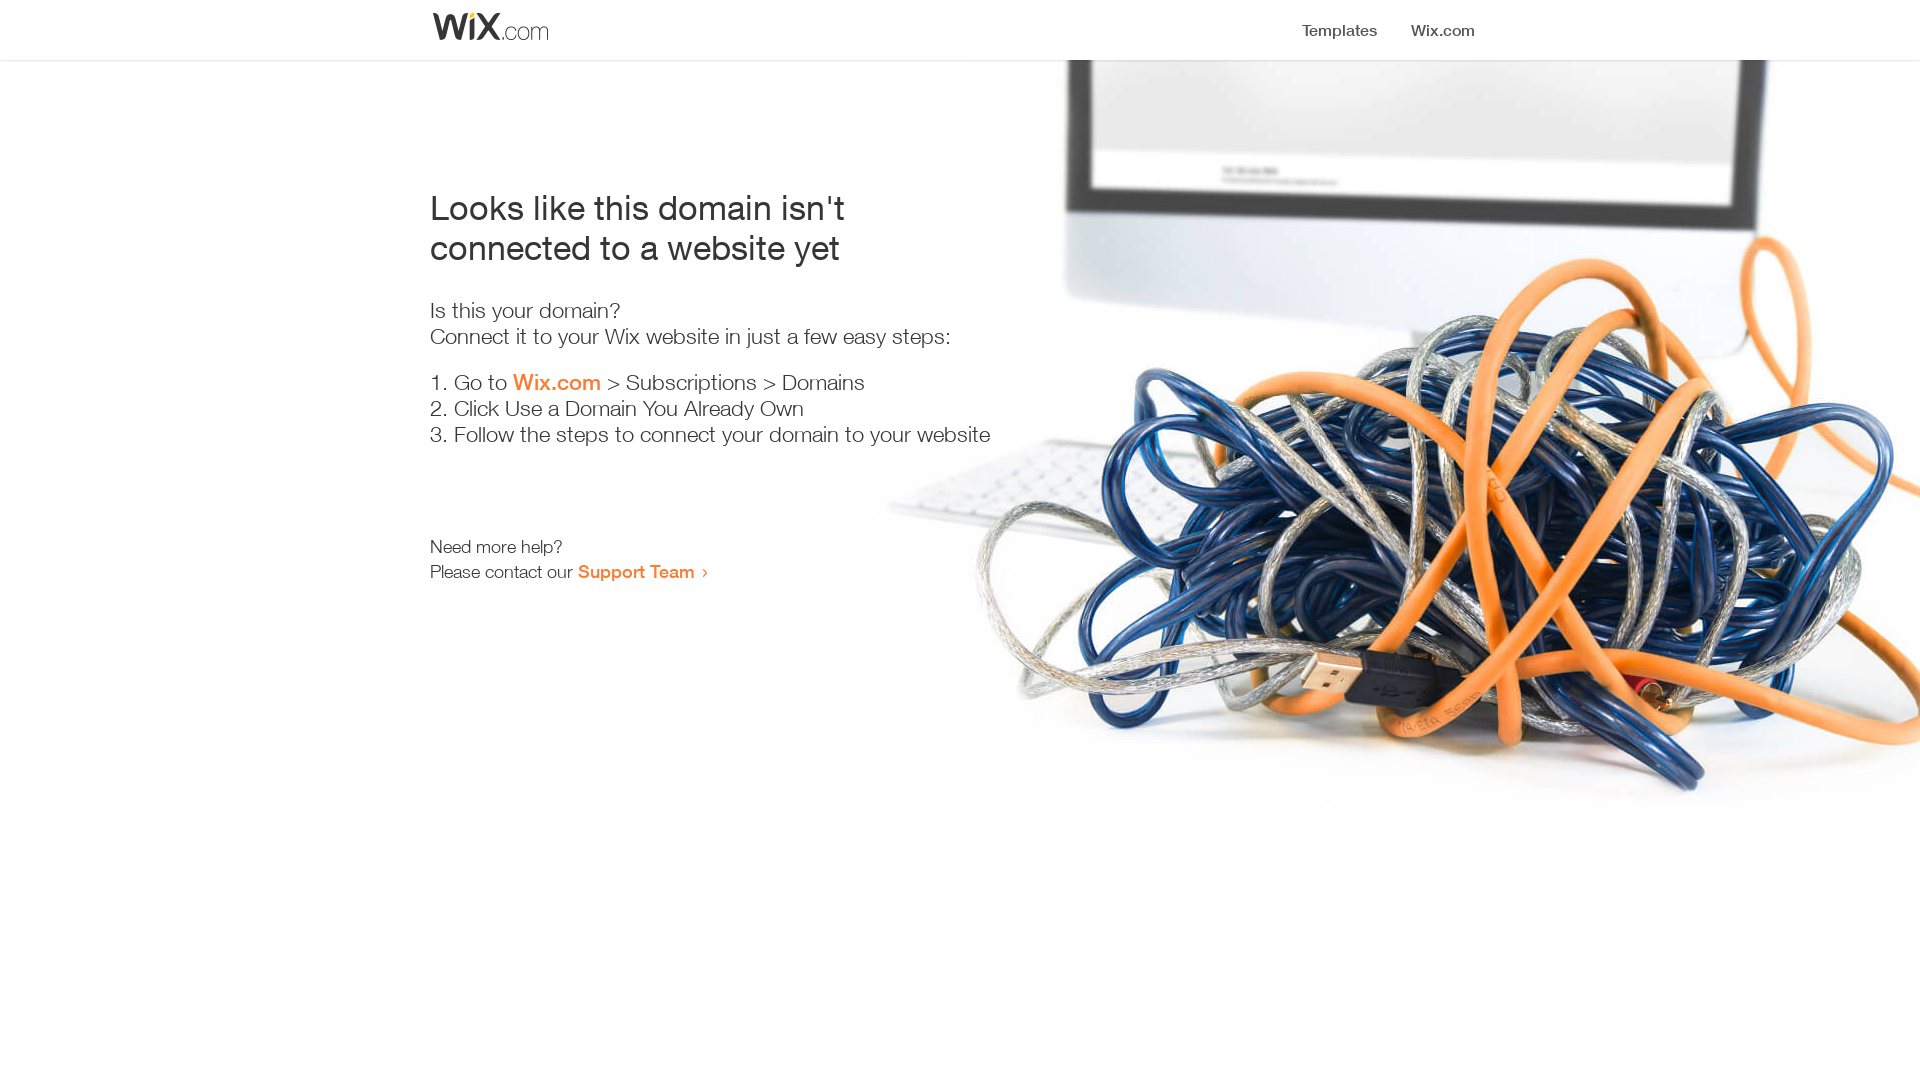  Describe the element at coordinates (557, 382) in the screenshot. I see `Wix.com` at that location.